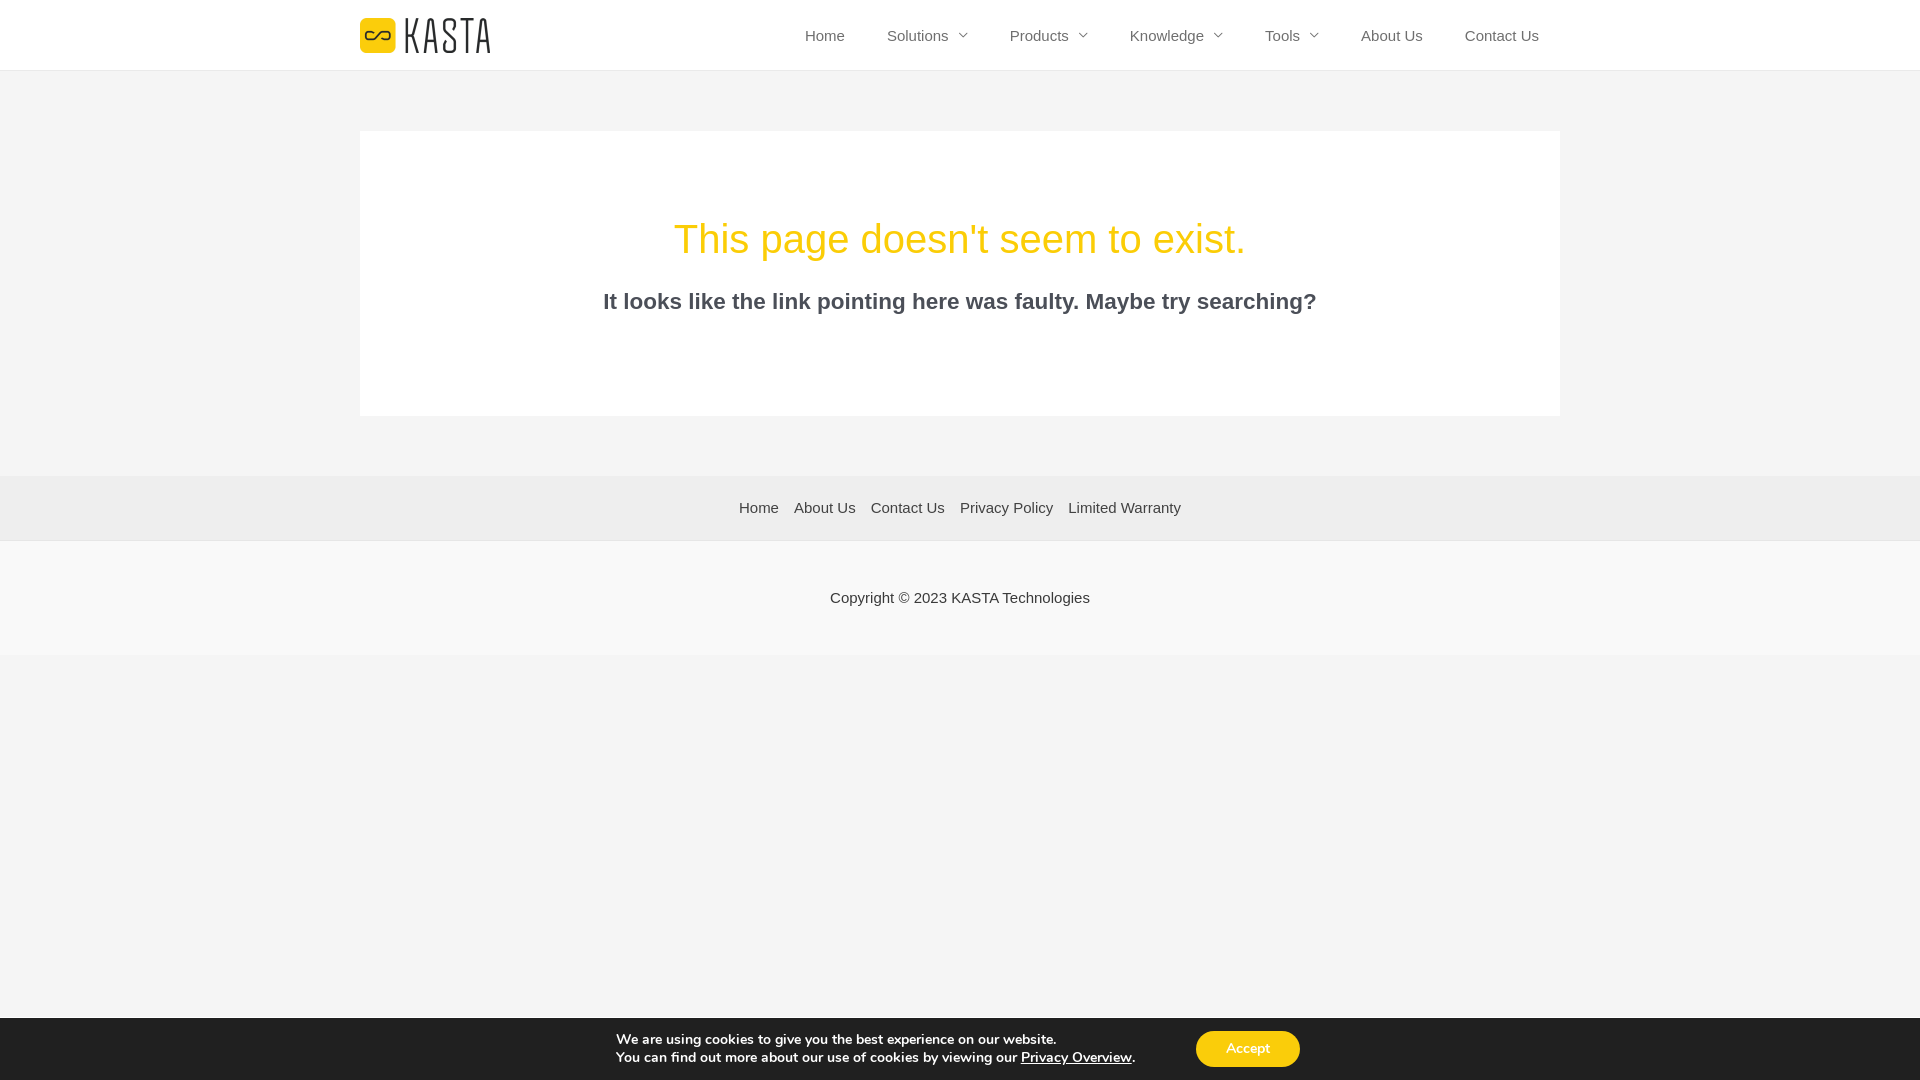  Describe the element at coordinates (1502, 36) in the screenshot. I see `Contact Us` at that location.